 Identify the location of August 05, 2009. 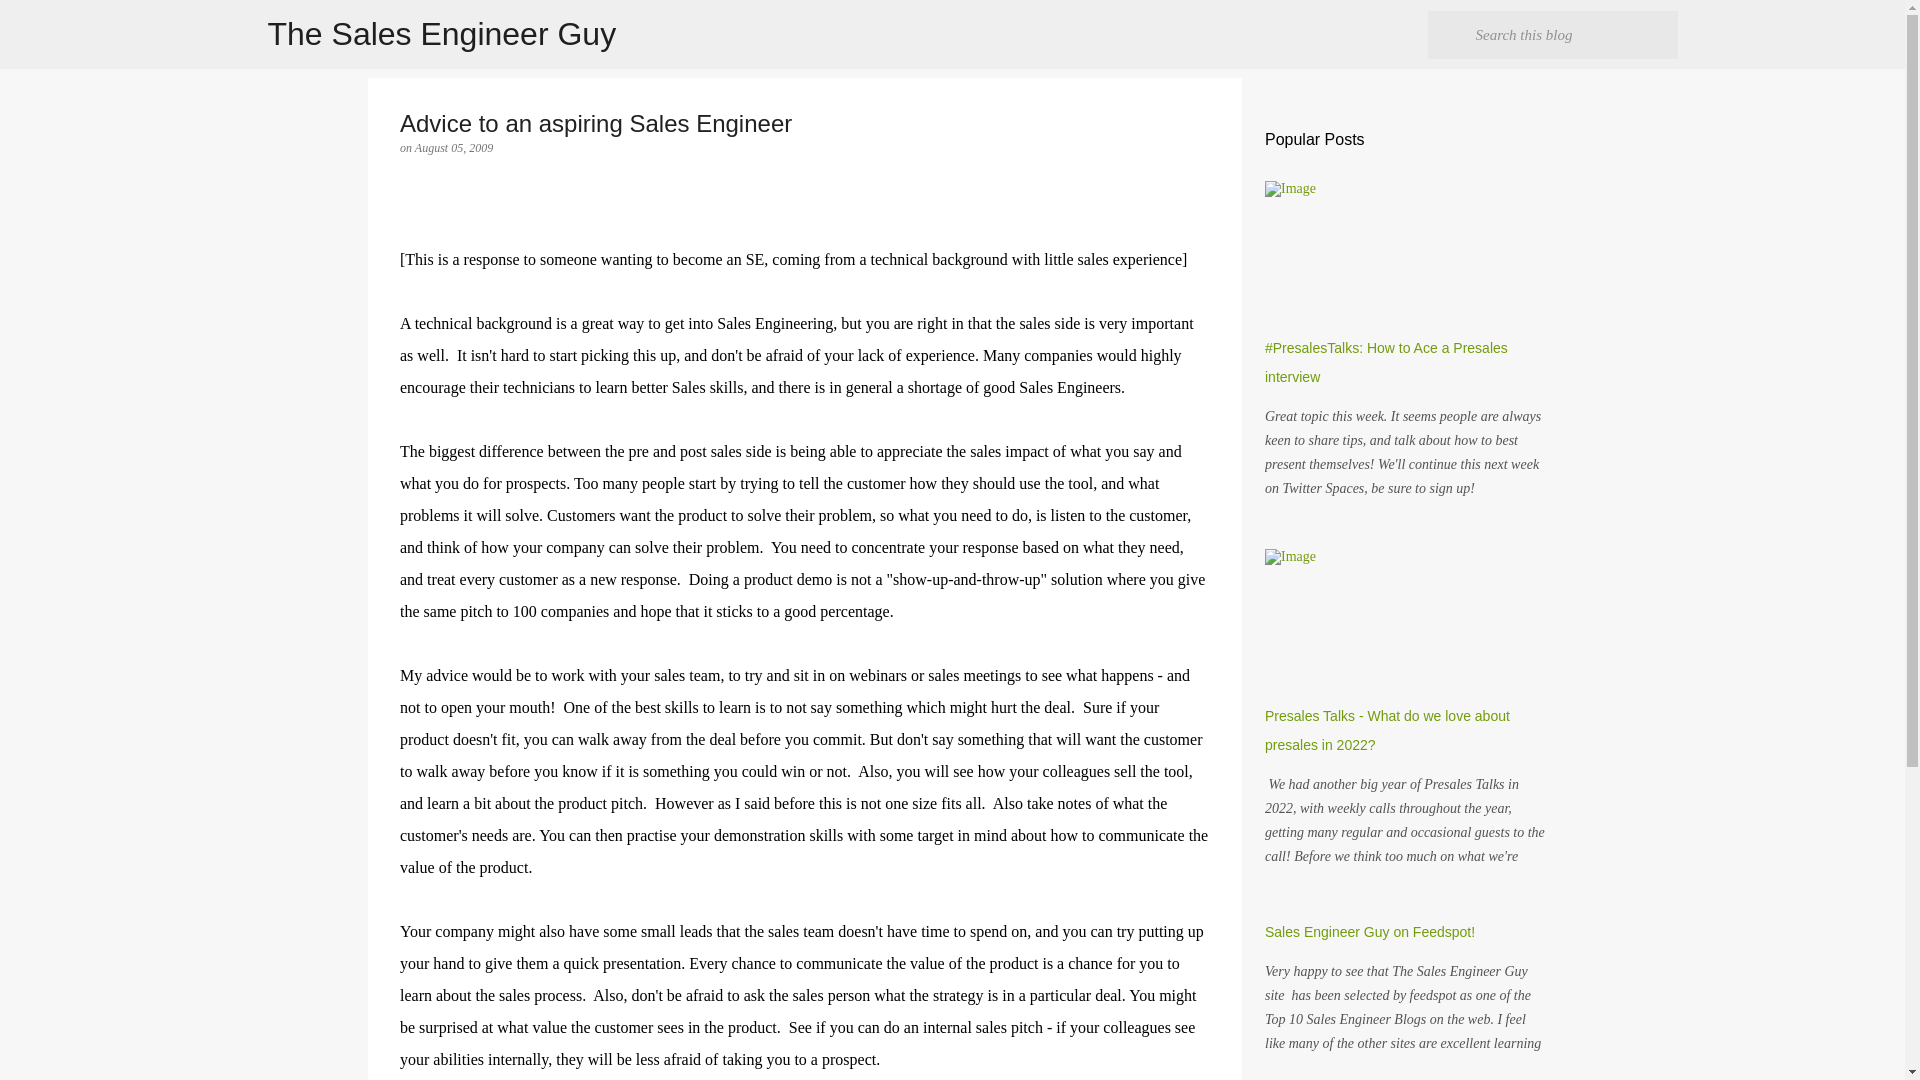
(454, 148).